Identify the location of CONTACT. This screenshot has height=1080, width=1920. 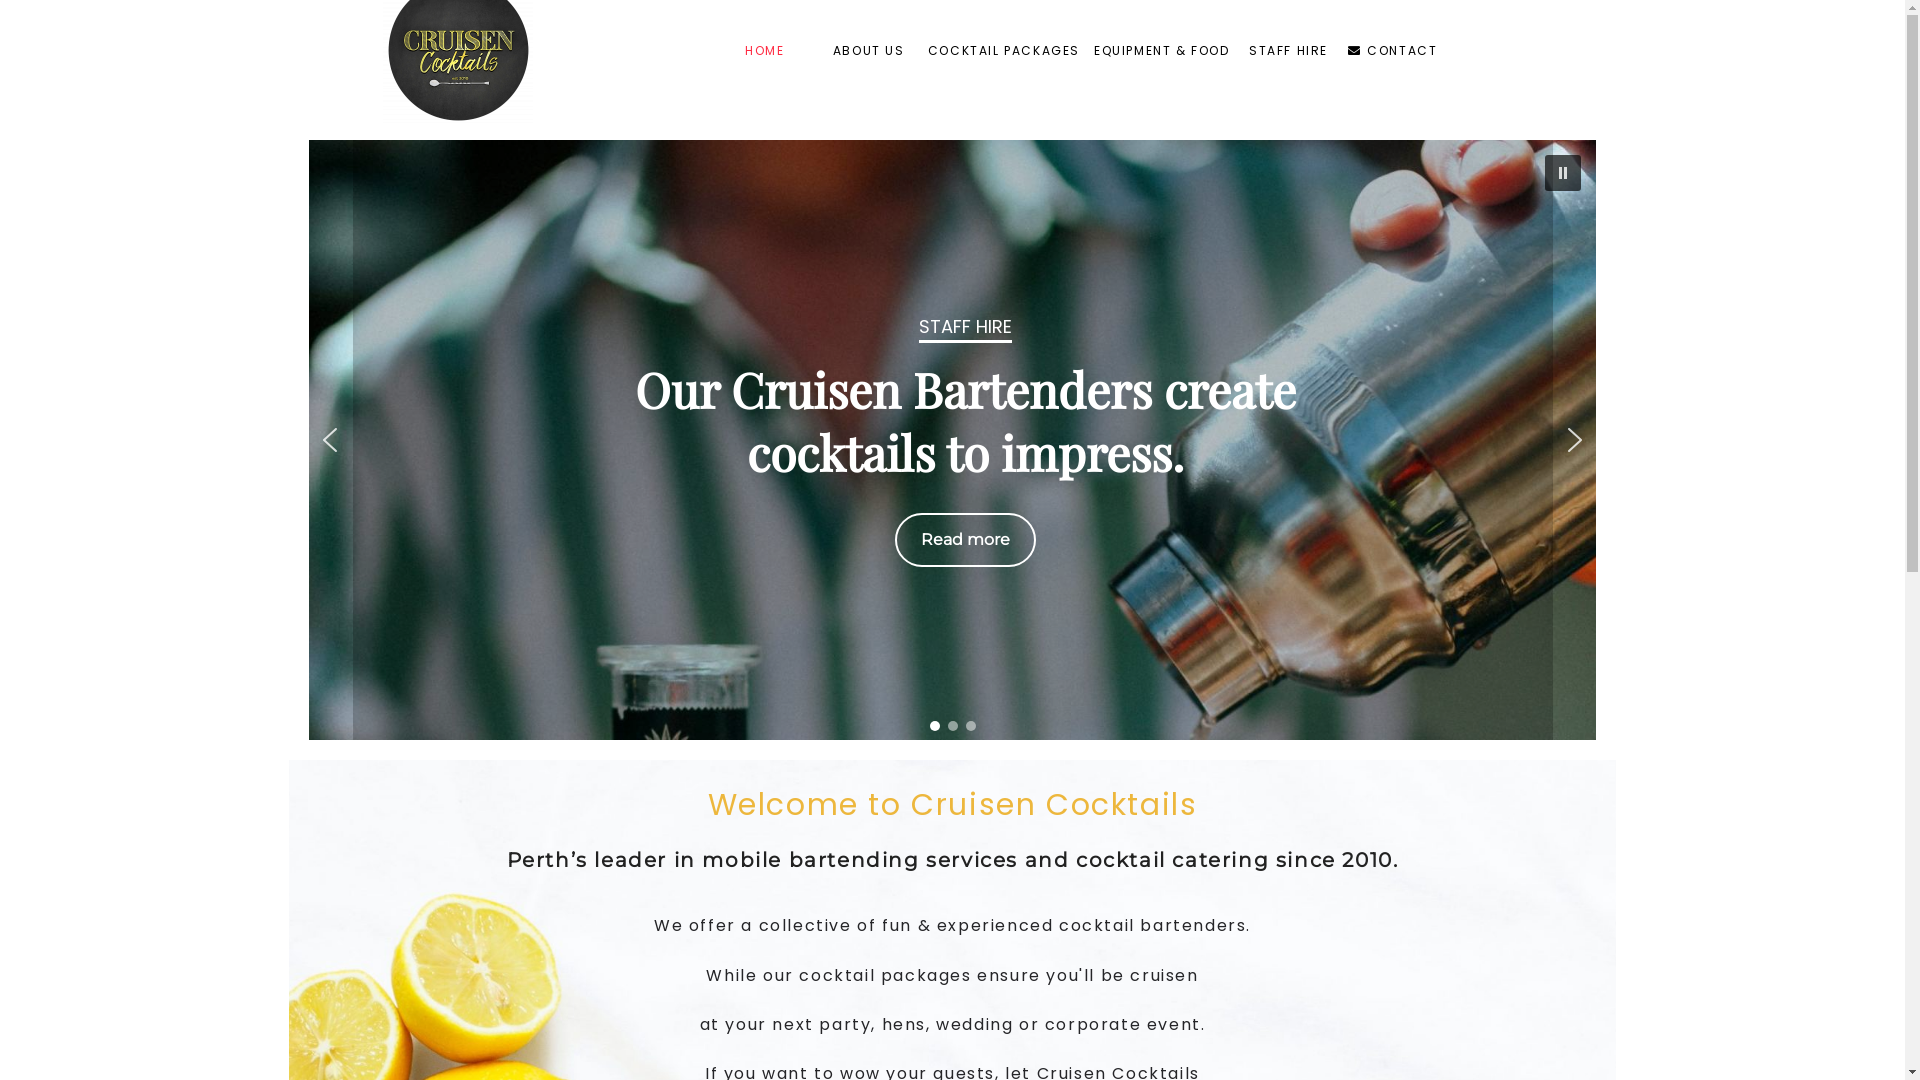
(1392, 53).